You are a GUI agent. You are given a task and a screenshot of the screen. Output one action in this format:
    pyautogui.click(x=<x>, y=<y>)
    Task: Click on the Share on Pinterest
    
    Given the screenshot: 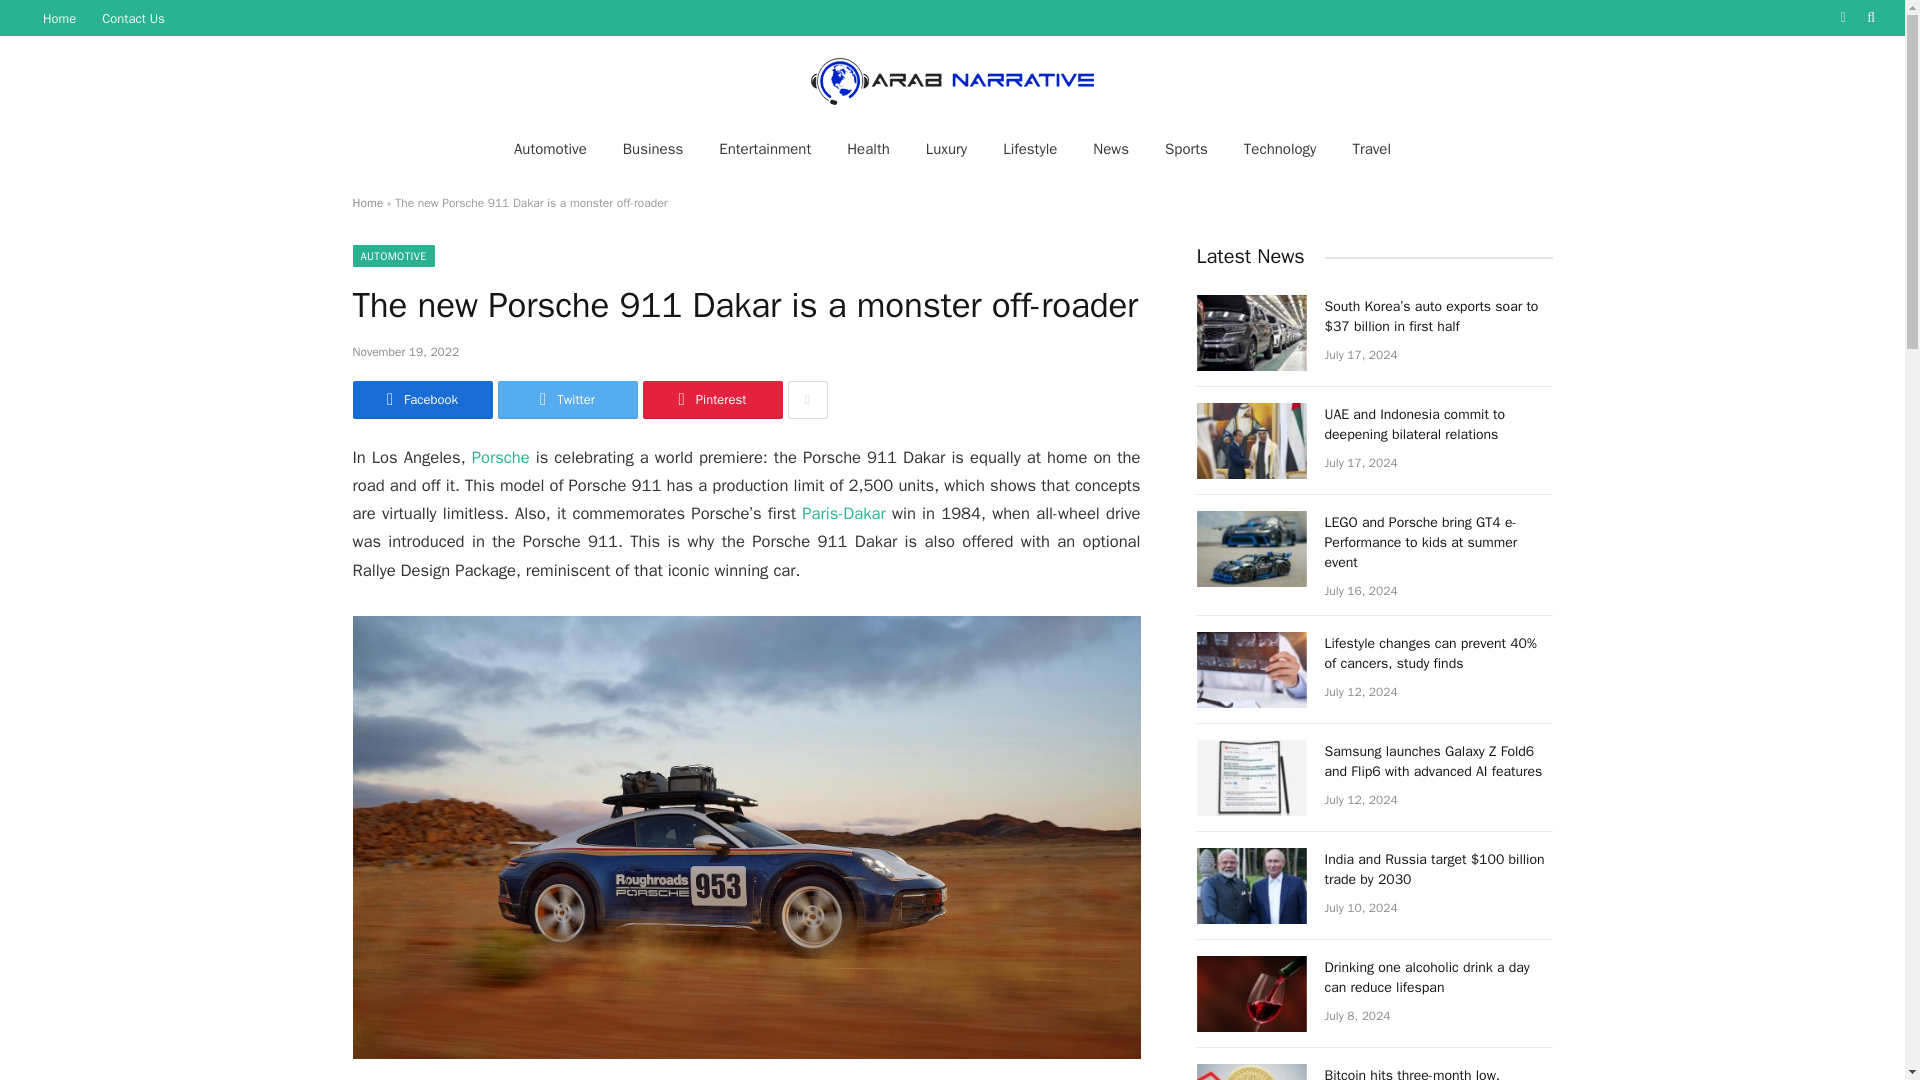 What is the action you would take?
    pyautogui.click(x=711, y=400)
    